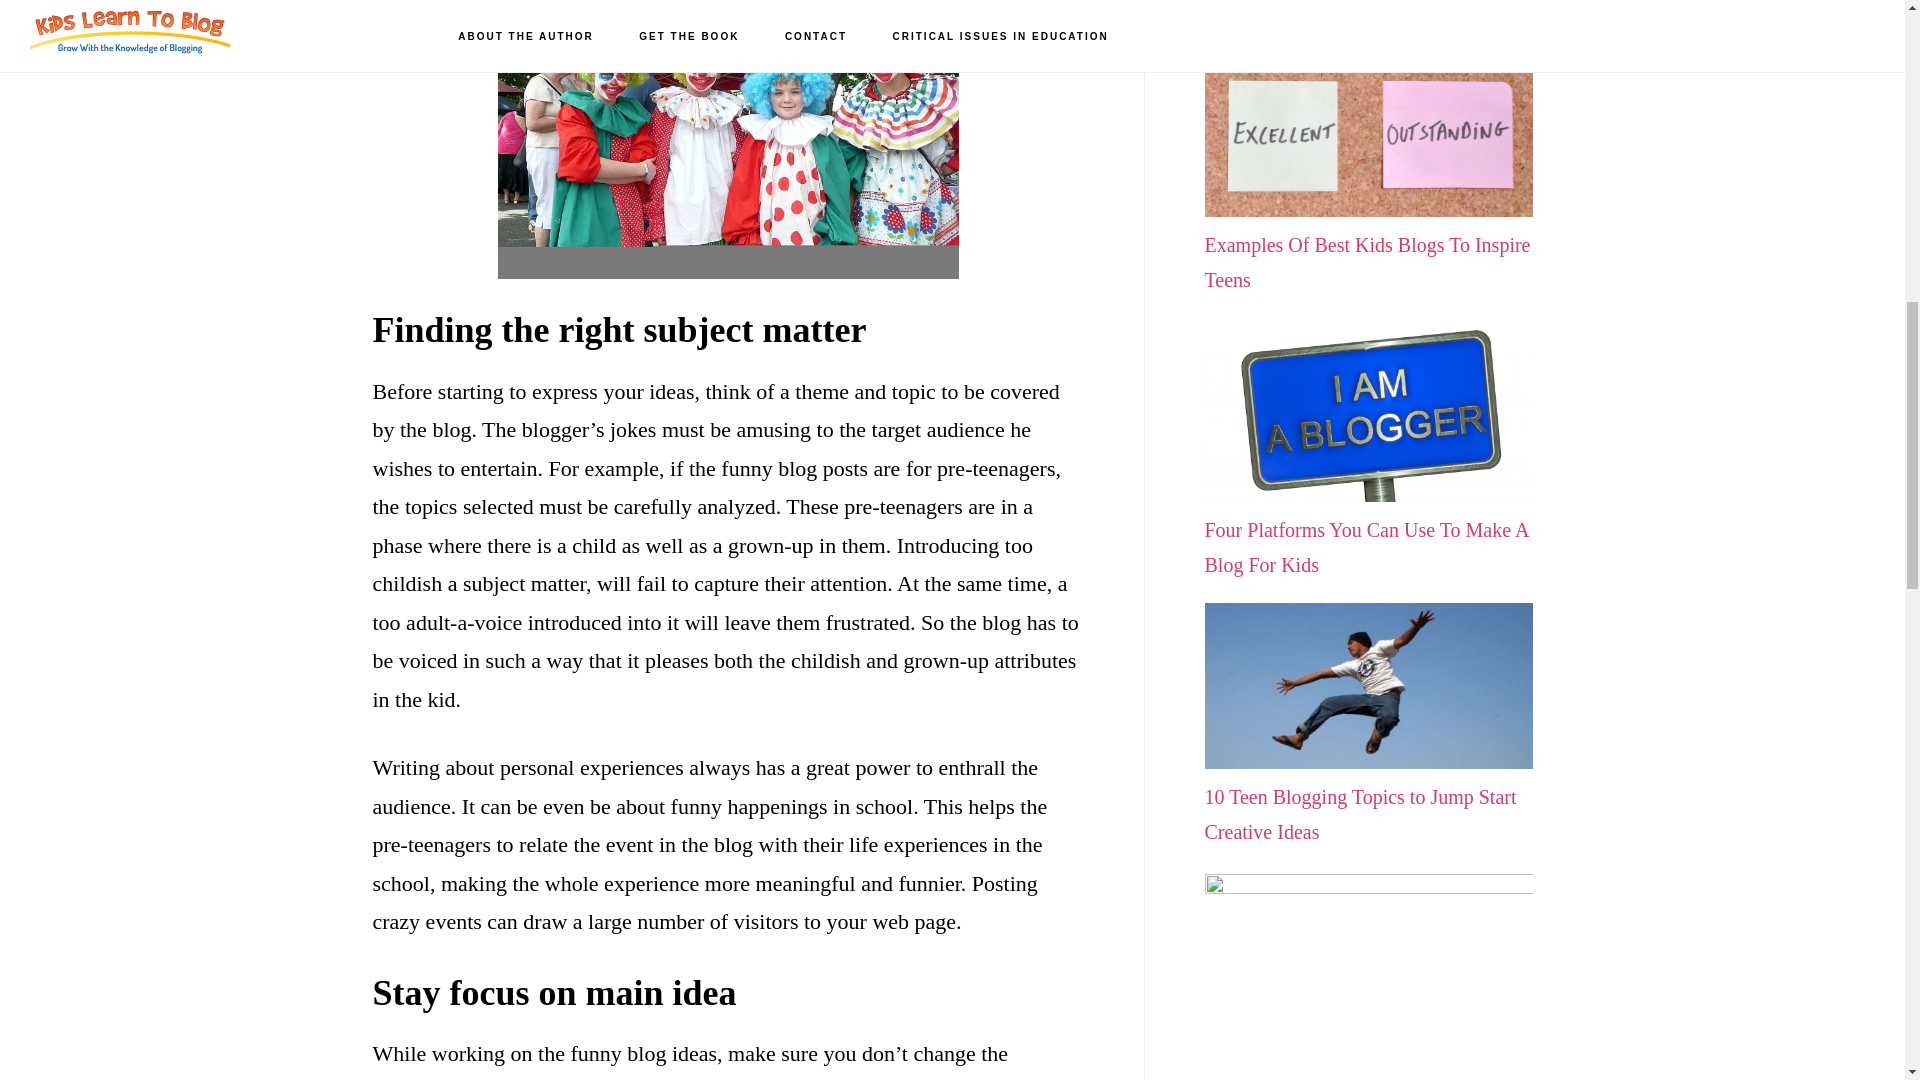 This screenshot has height=1080, width=1920. Describe the element at coordinates (1368, 796) in the screenshot. I see `10 Teen Blogging Topics to Jump Start Creative Ideas` at that location.